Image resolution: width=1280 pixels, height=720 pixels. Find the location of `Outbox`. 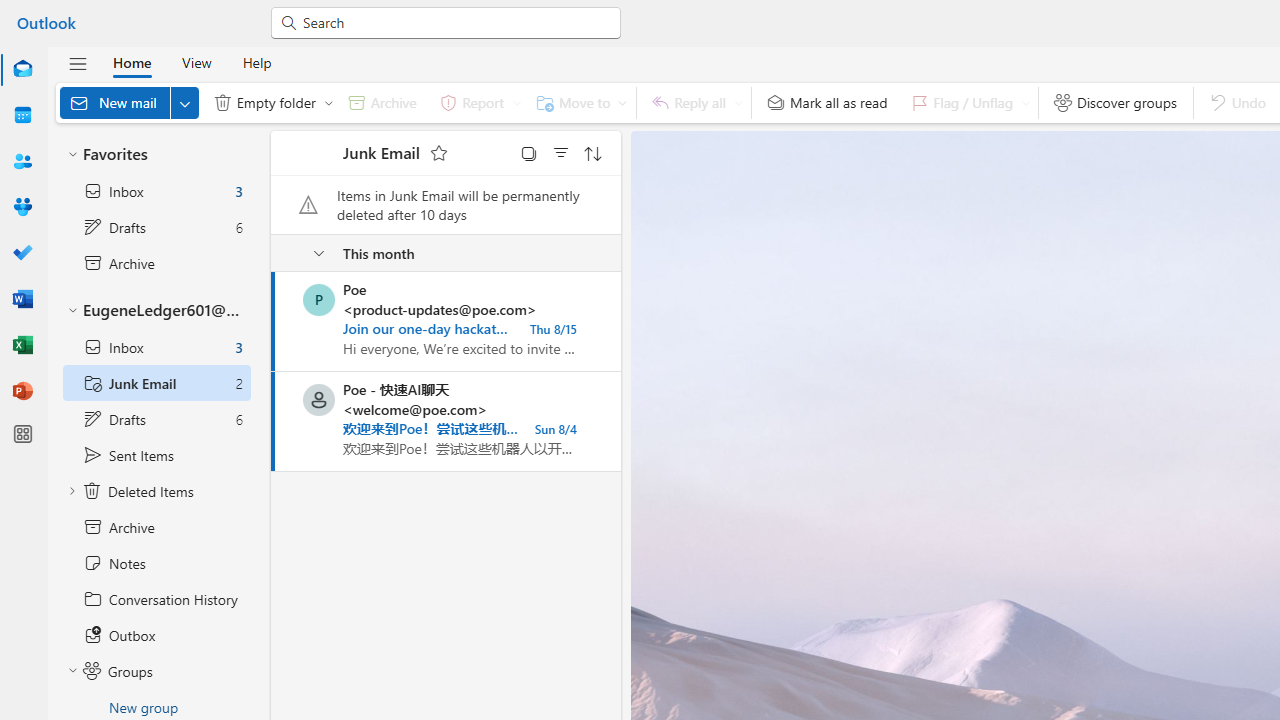

Outbox is located at coordinates (156, 635).